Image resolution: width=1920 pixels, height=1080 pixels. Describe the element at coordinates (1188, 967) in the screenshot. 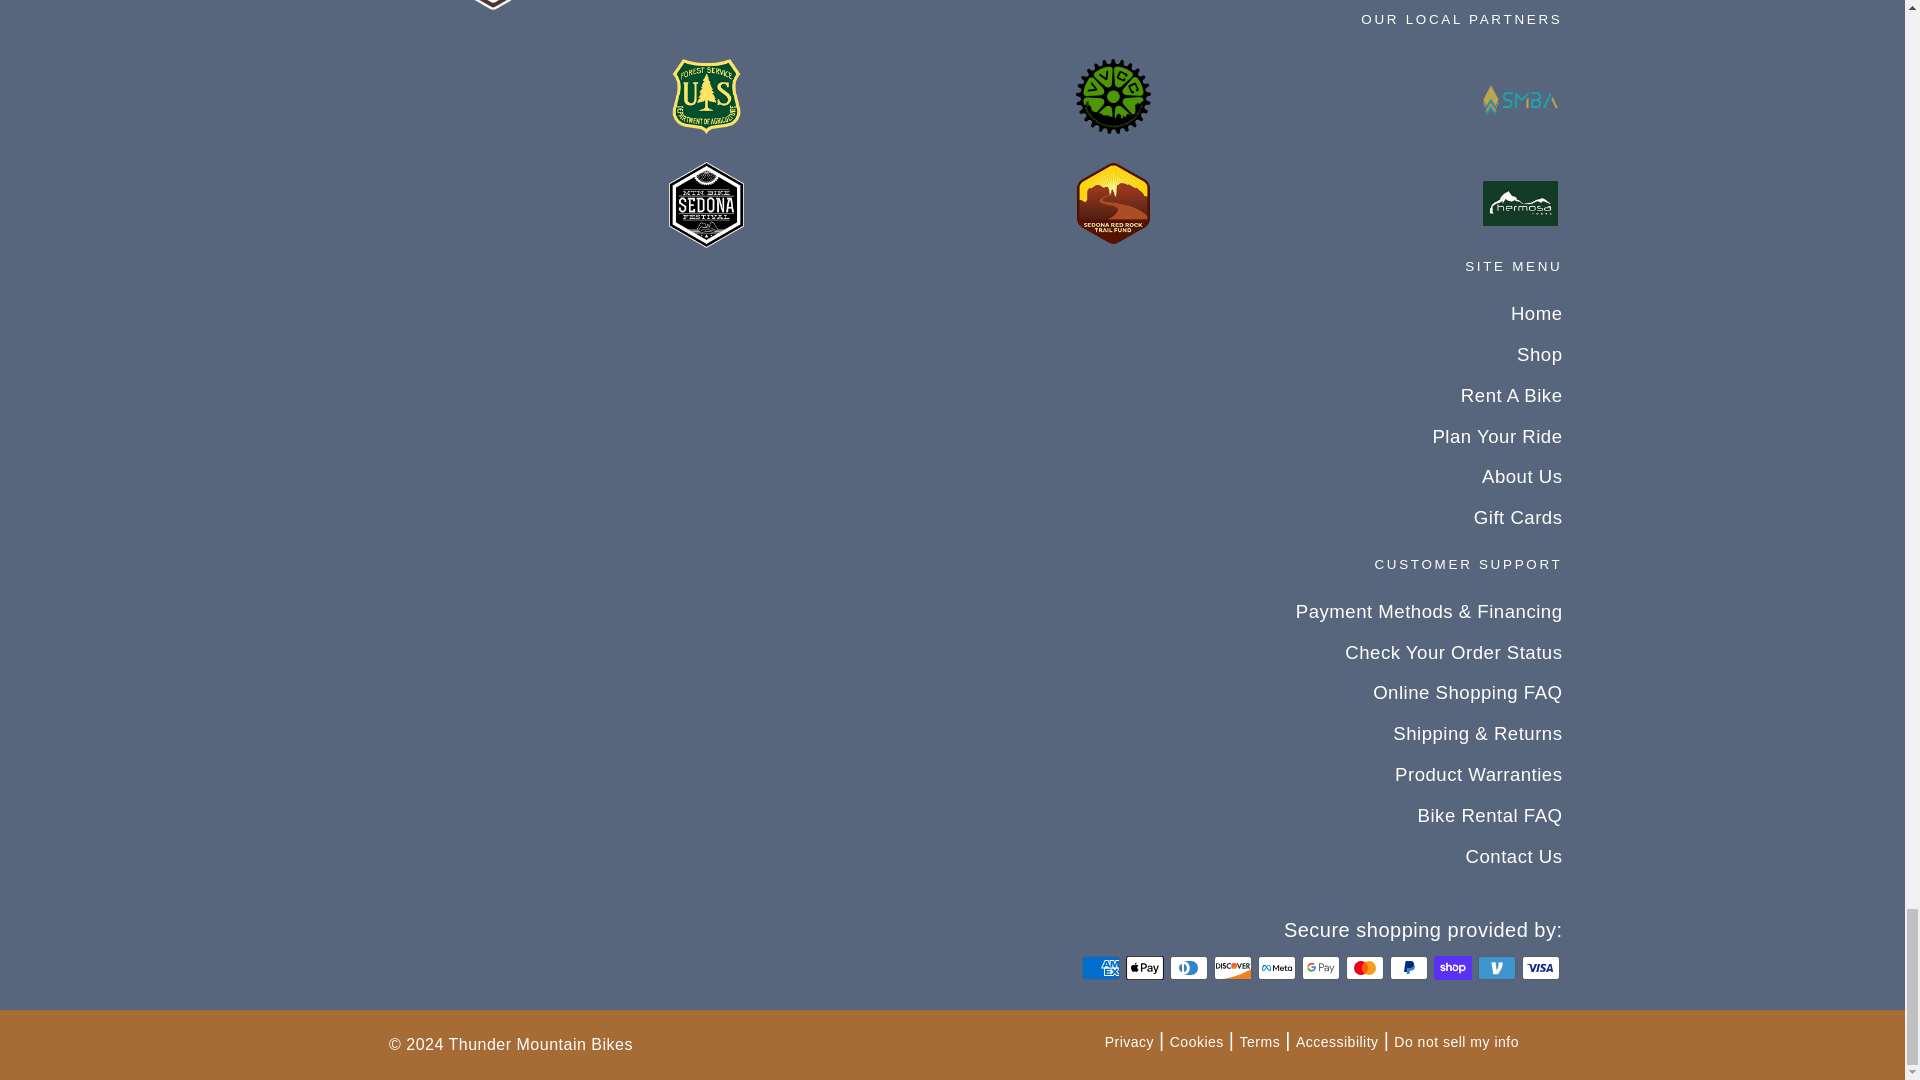

I see `Diners Club` at that location.